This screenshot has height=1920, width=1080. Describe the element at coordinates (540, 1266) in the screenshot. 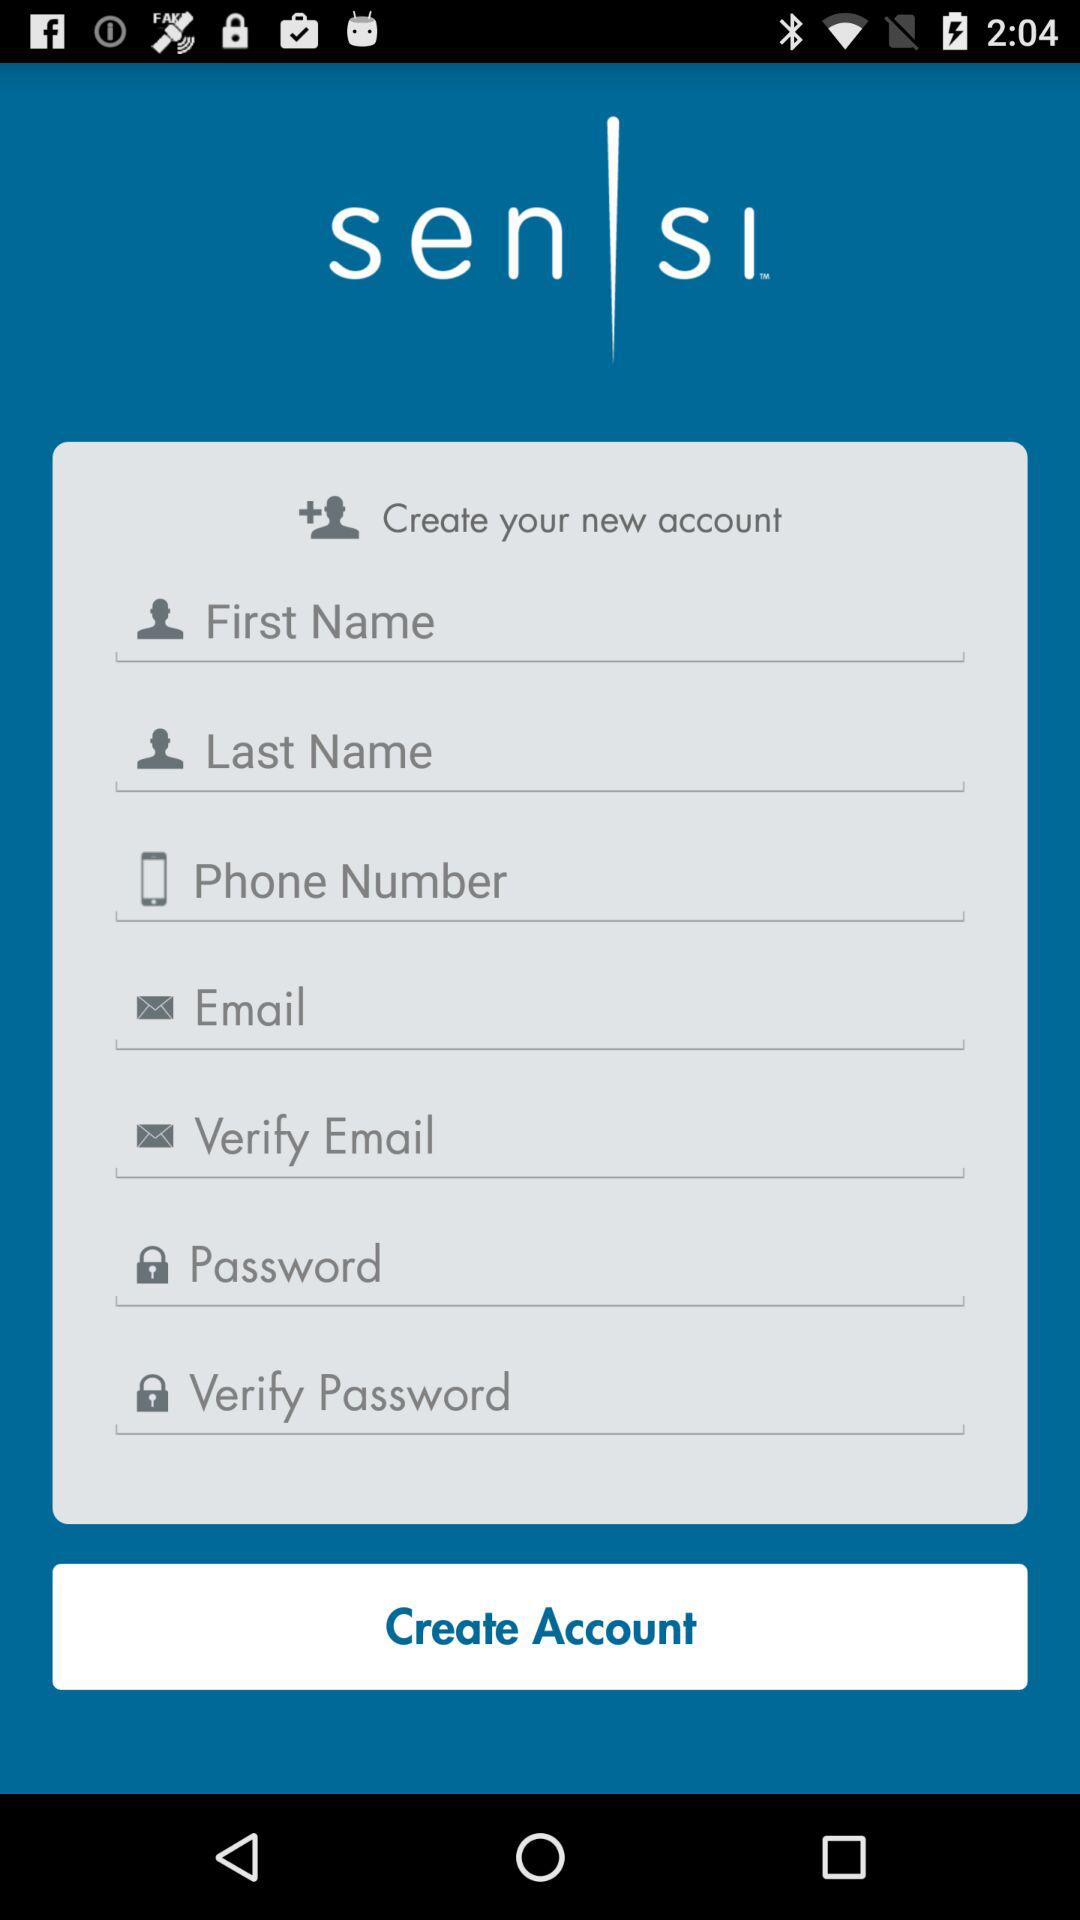

I see `input information` at that location.